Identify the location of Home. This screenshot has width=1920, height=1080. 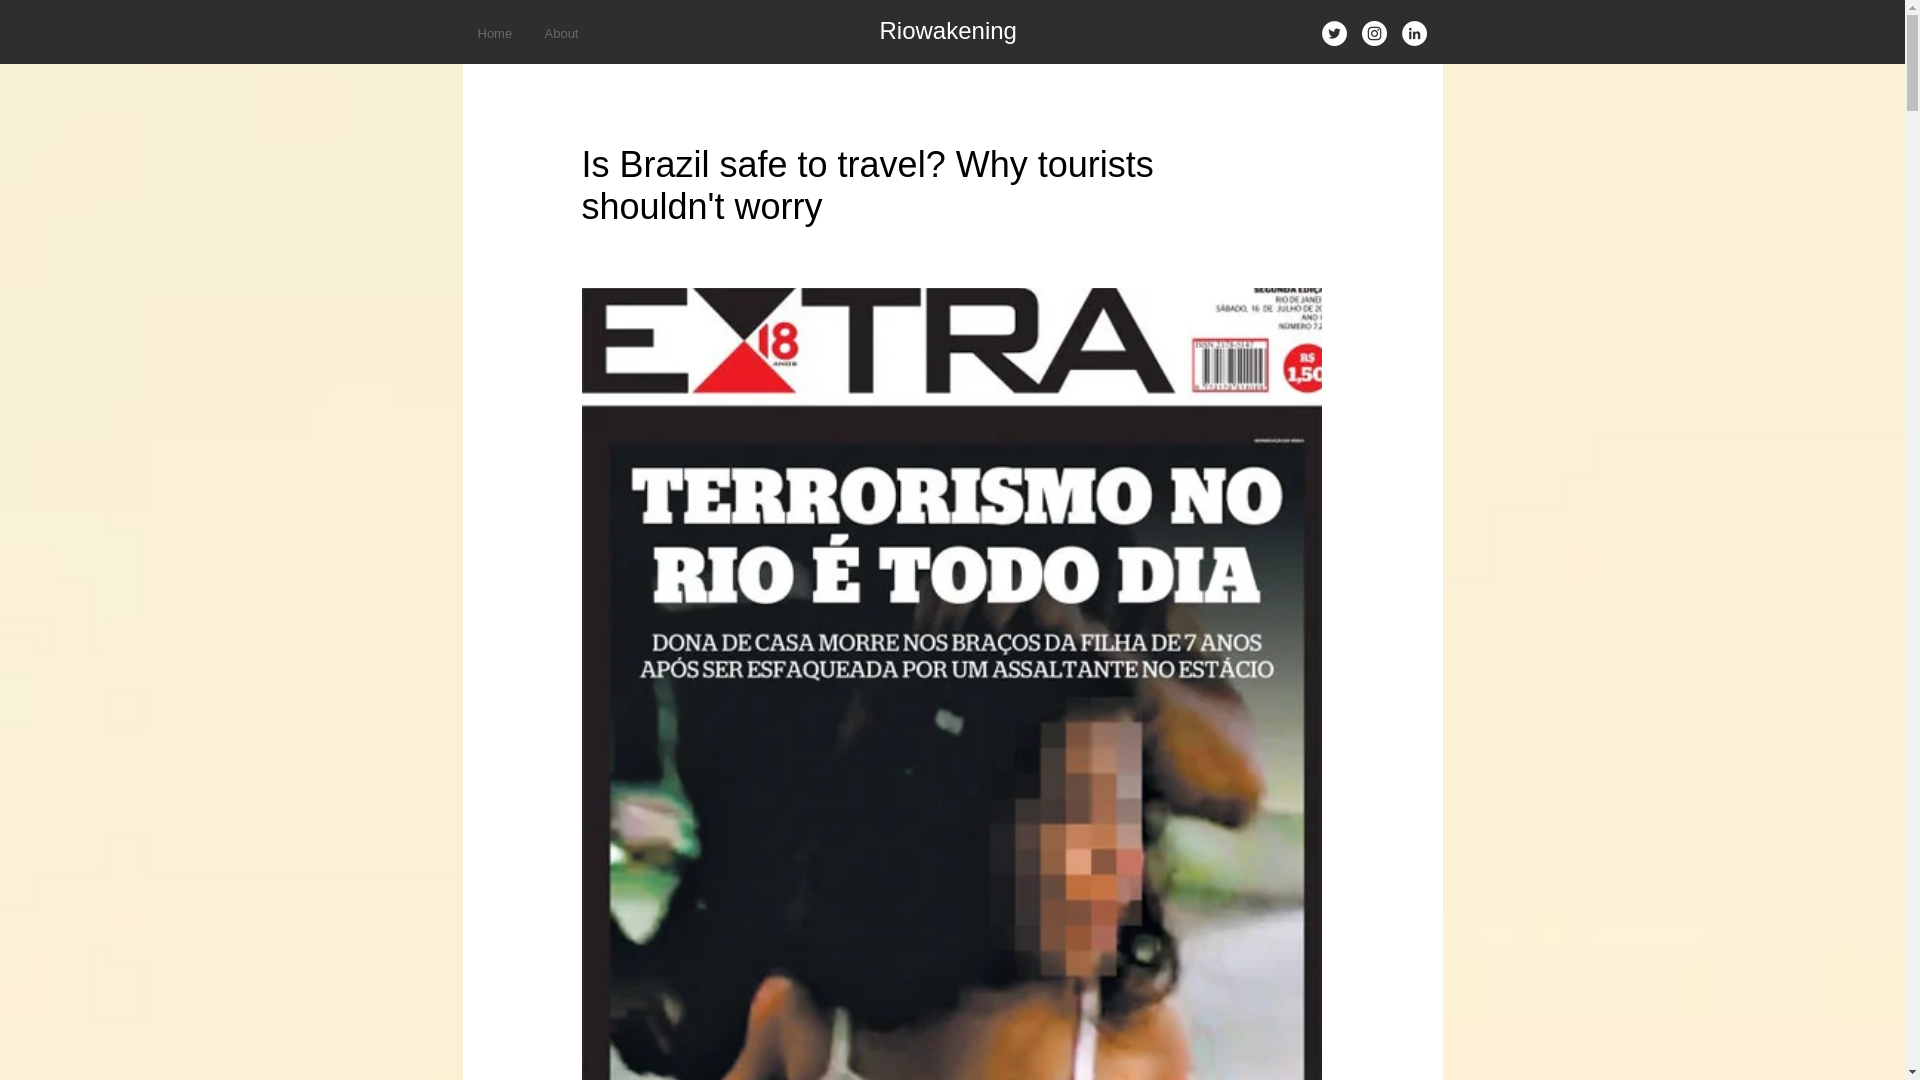
(496, 33).